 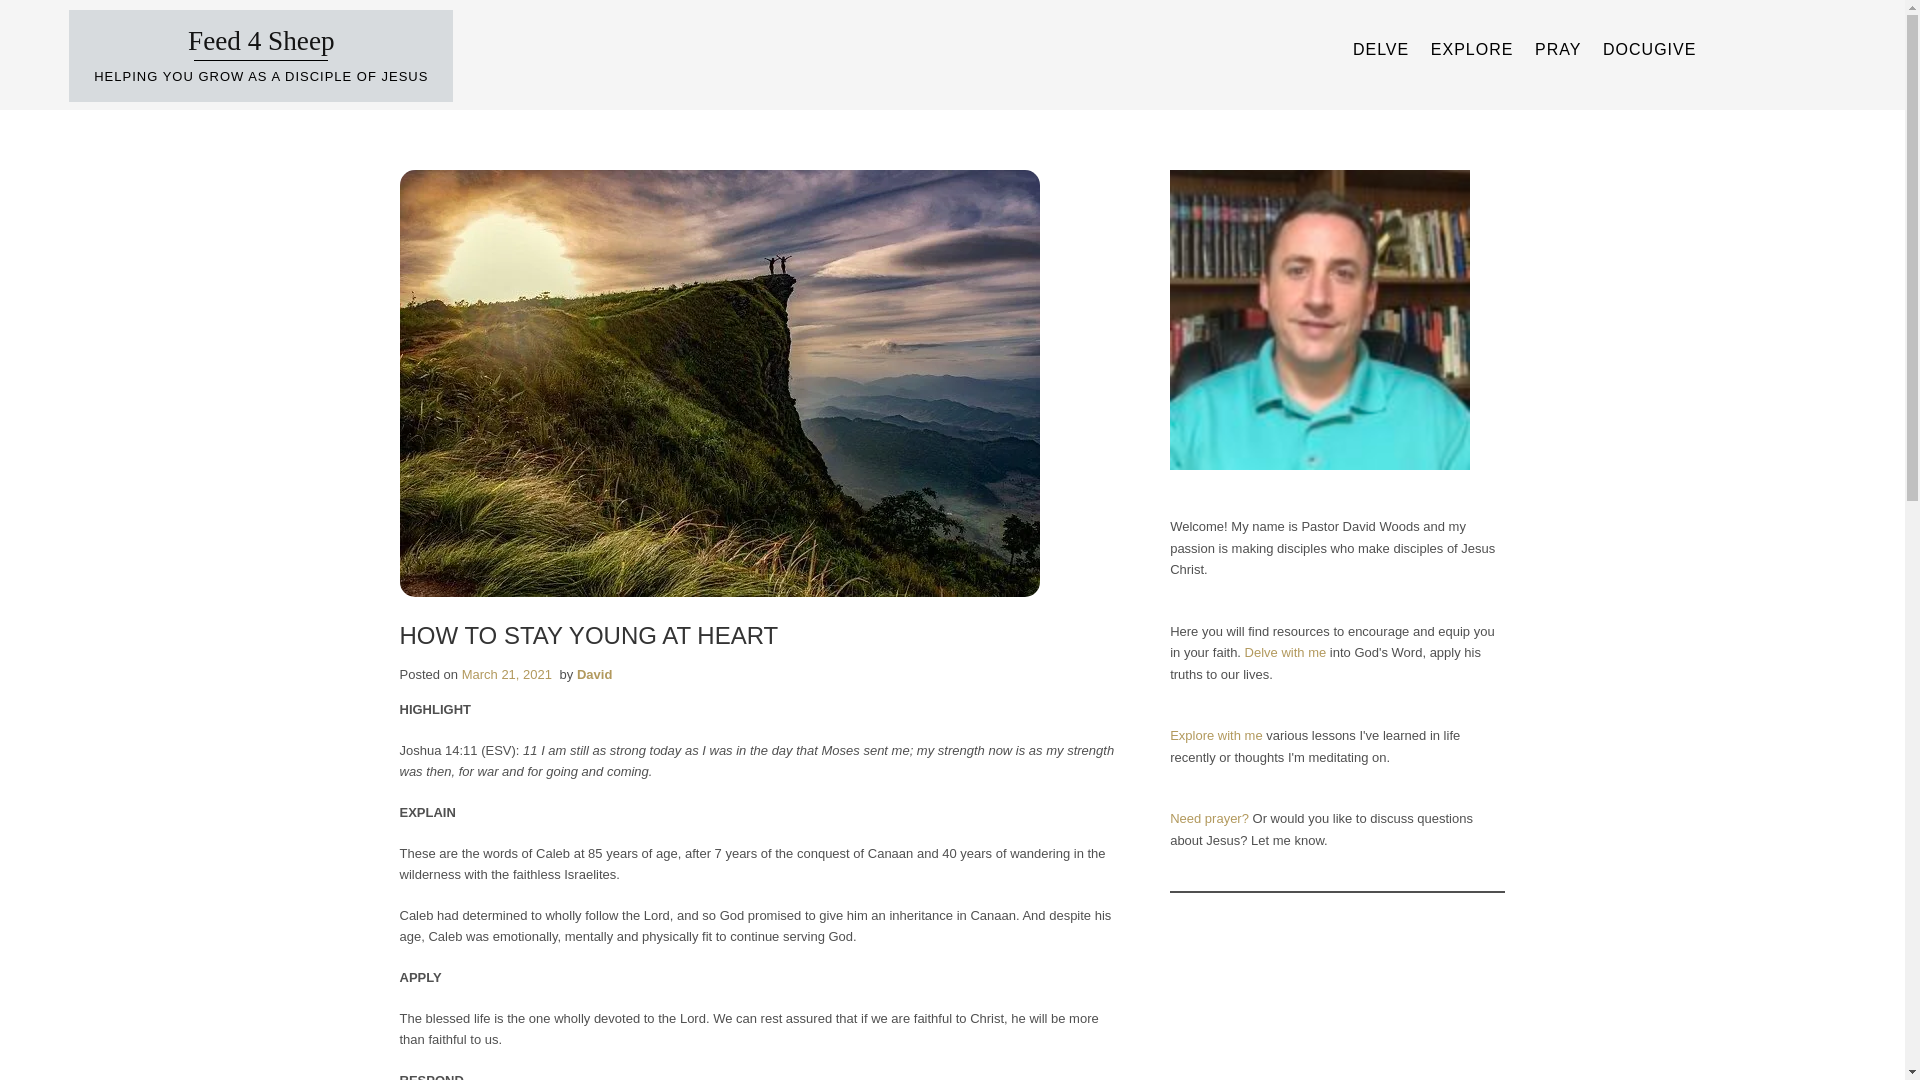 What do you see at coordinates (1381, 49) in the screenshot?
I see `DELVE` at bounding box center [1381, 49].